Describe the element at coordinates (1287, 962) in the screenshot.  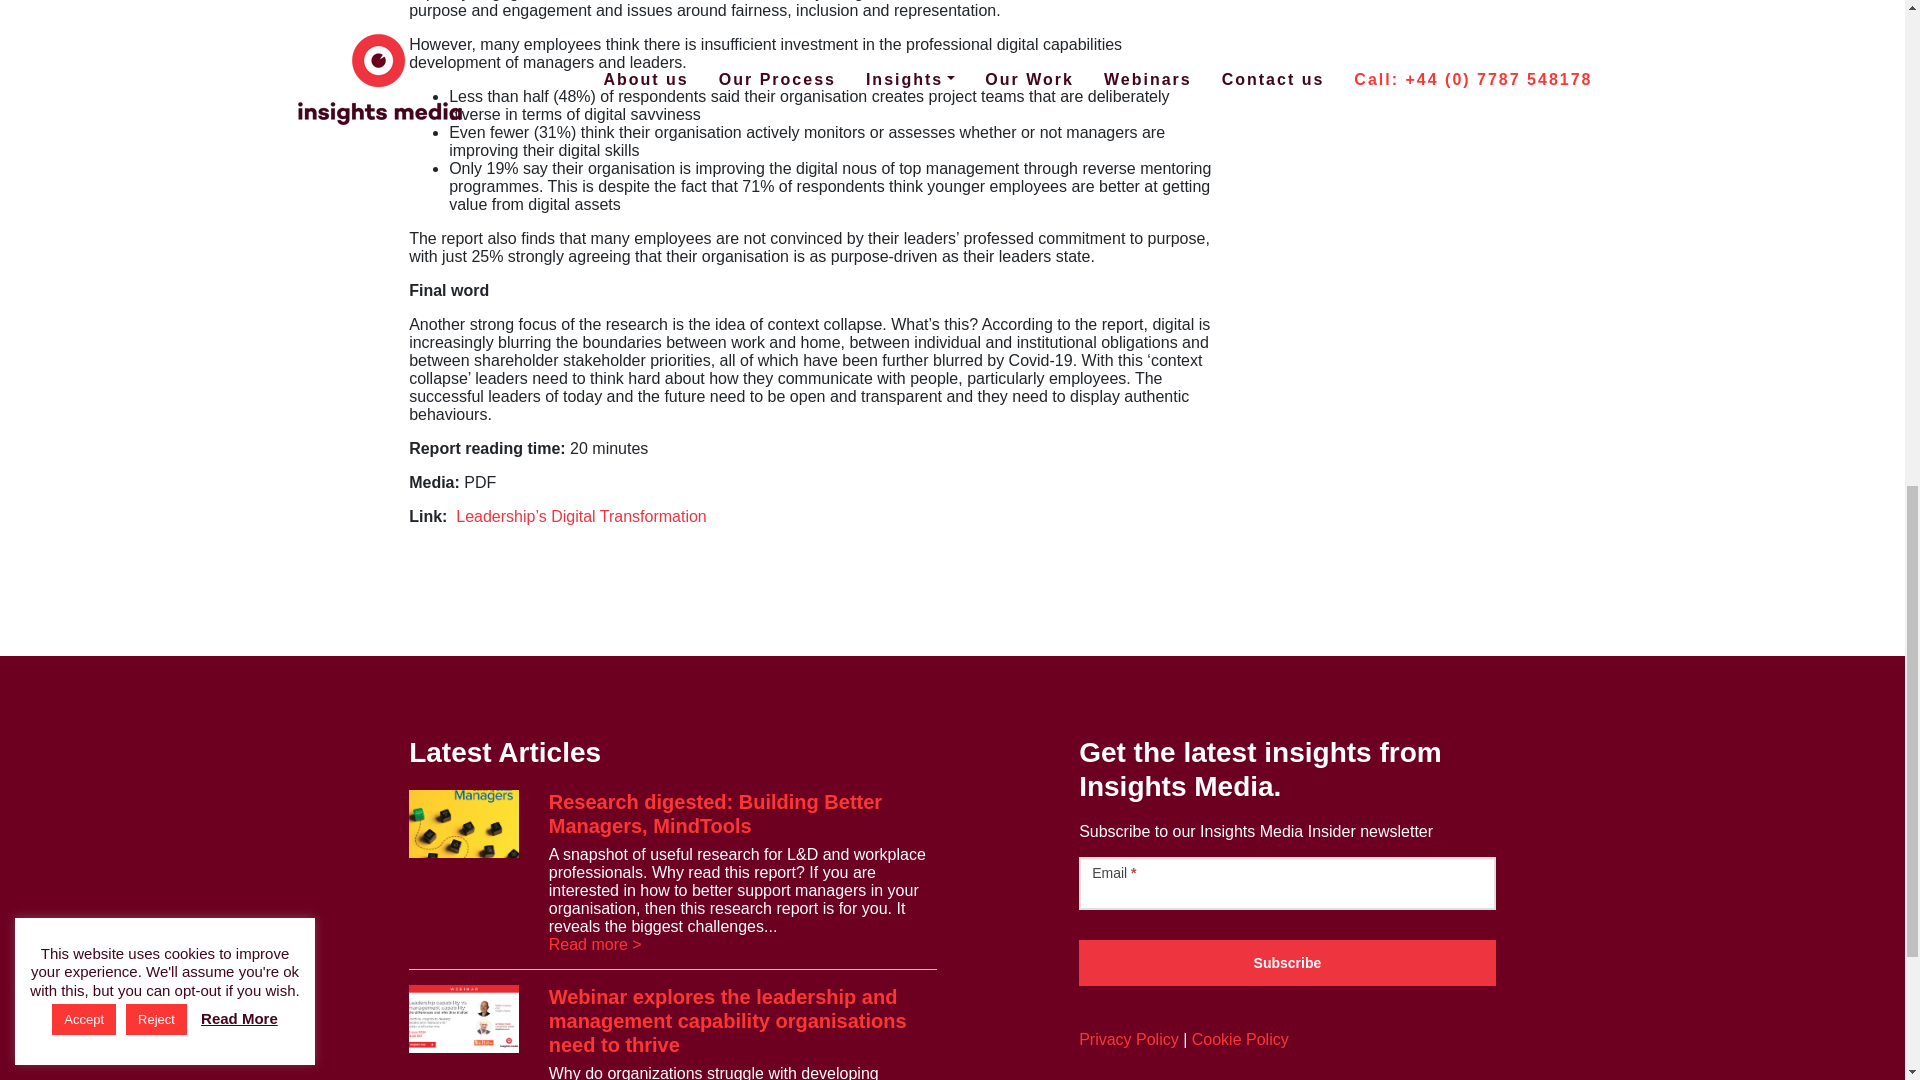
I see `Subscribe` at that location.